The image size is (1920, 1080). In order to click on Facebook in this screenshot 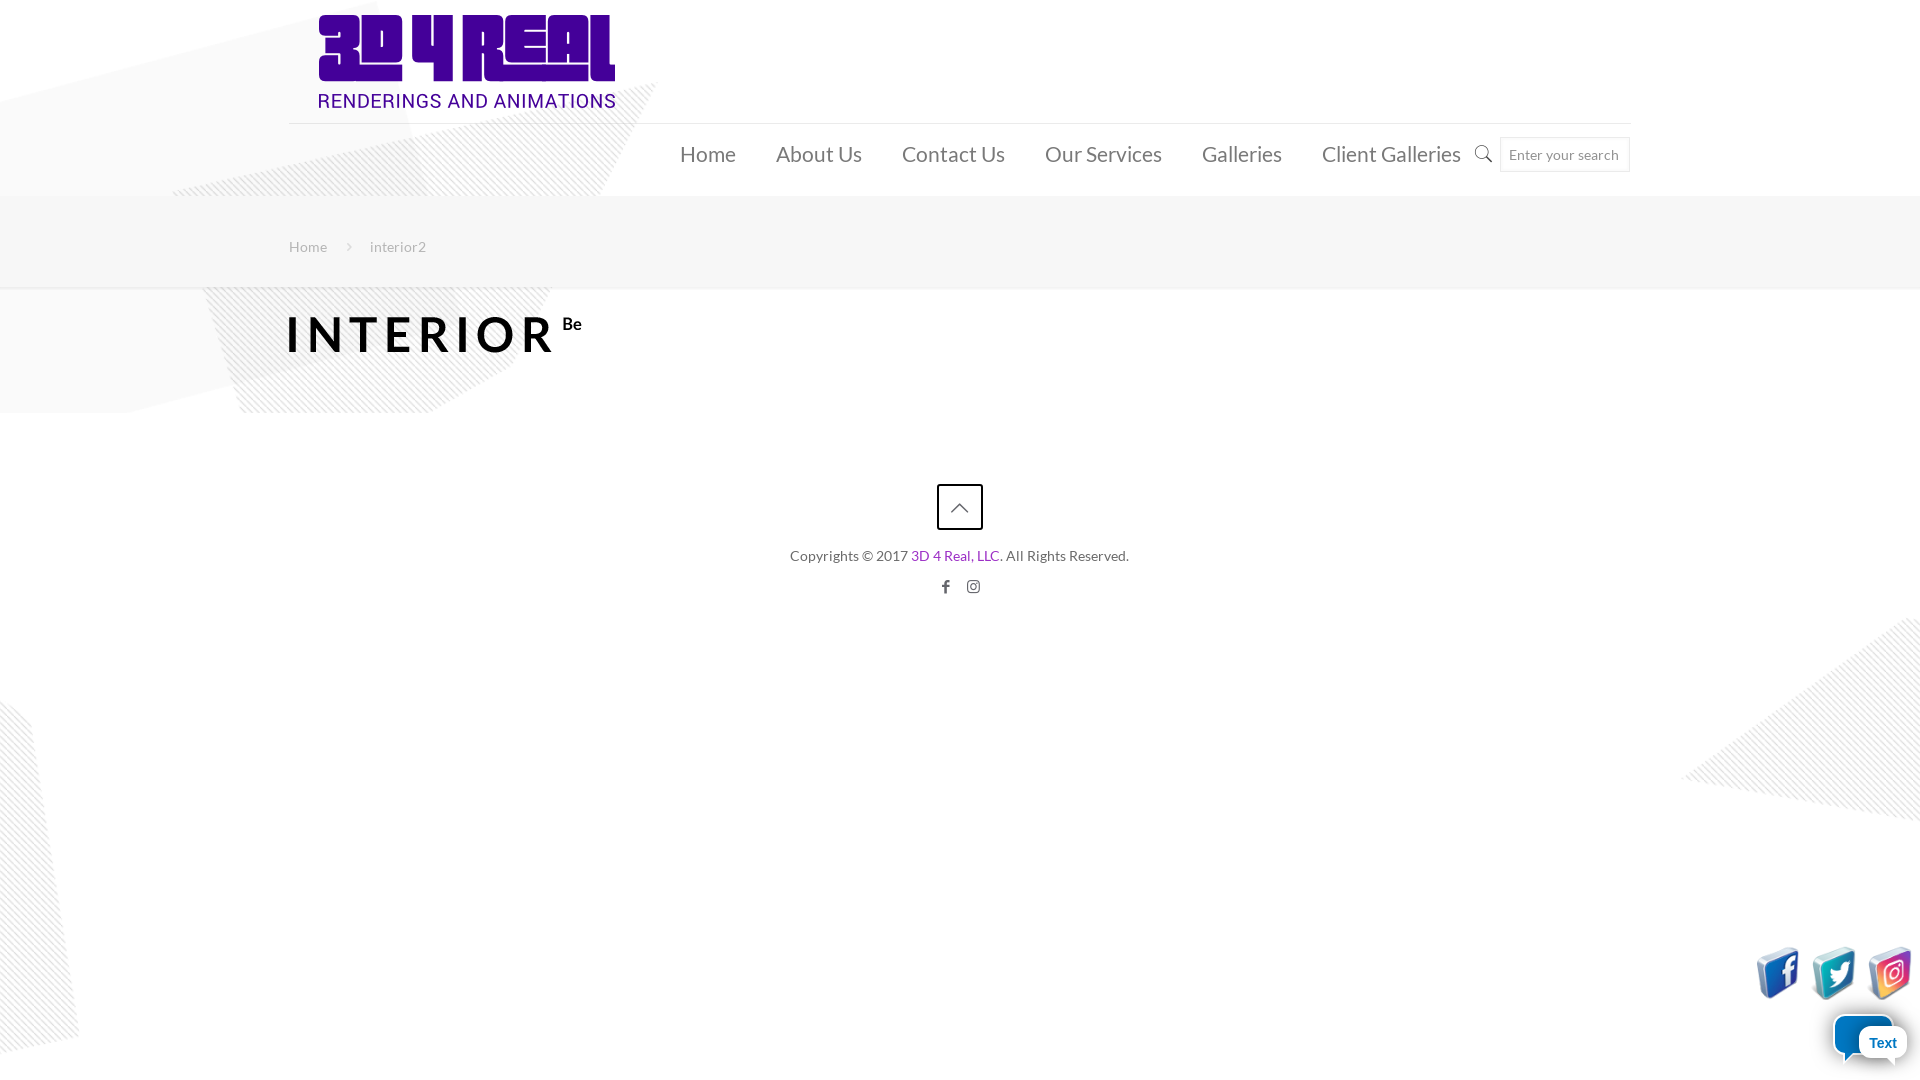, I will do `click(946, 586)`.